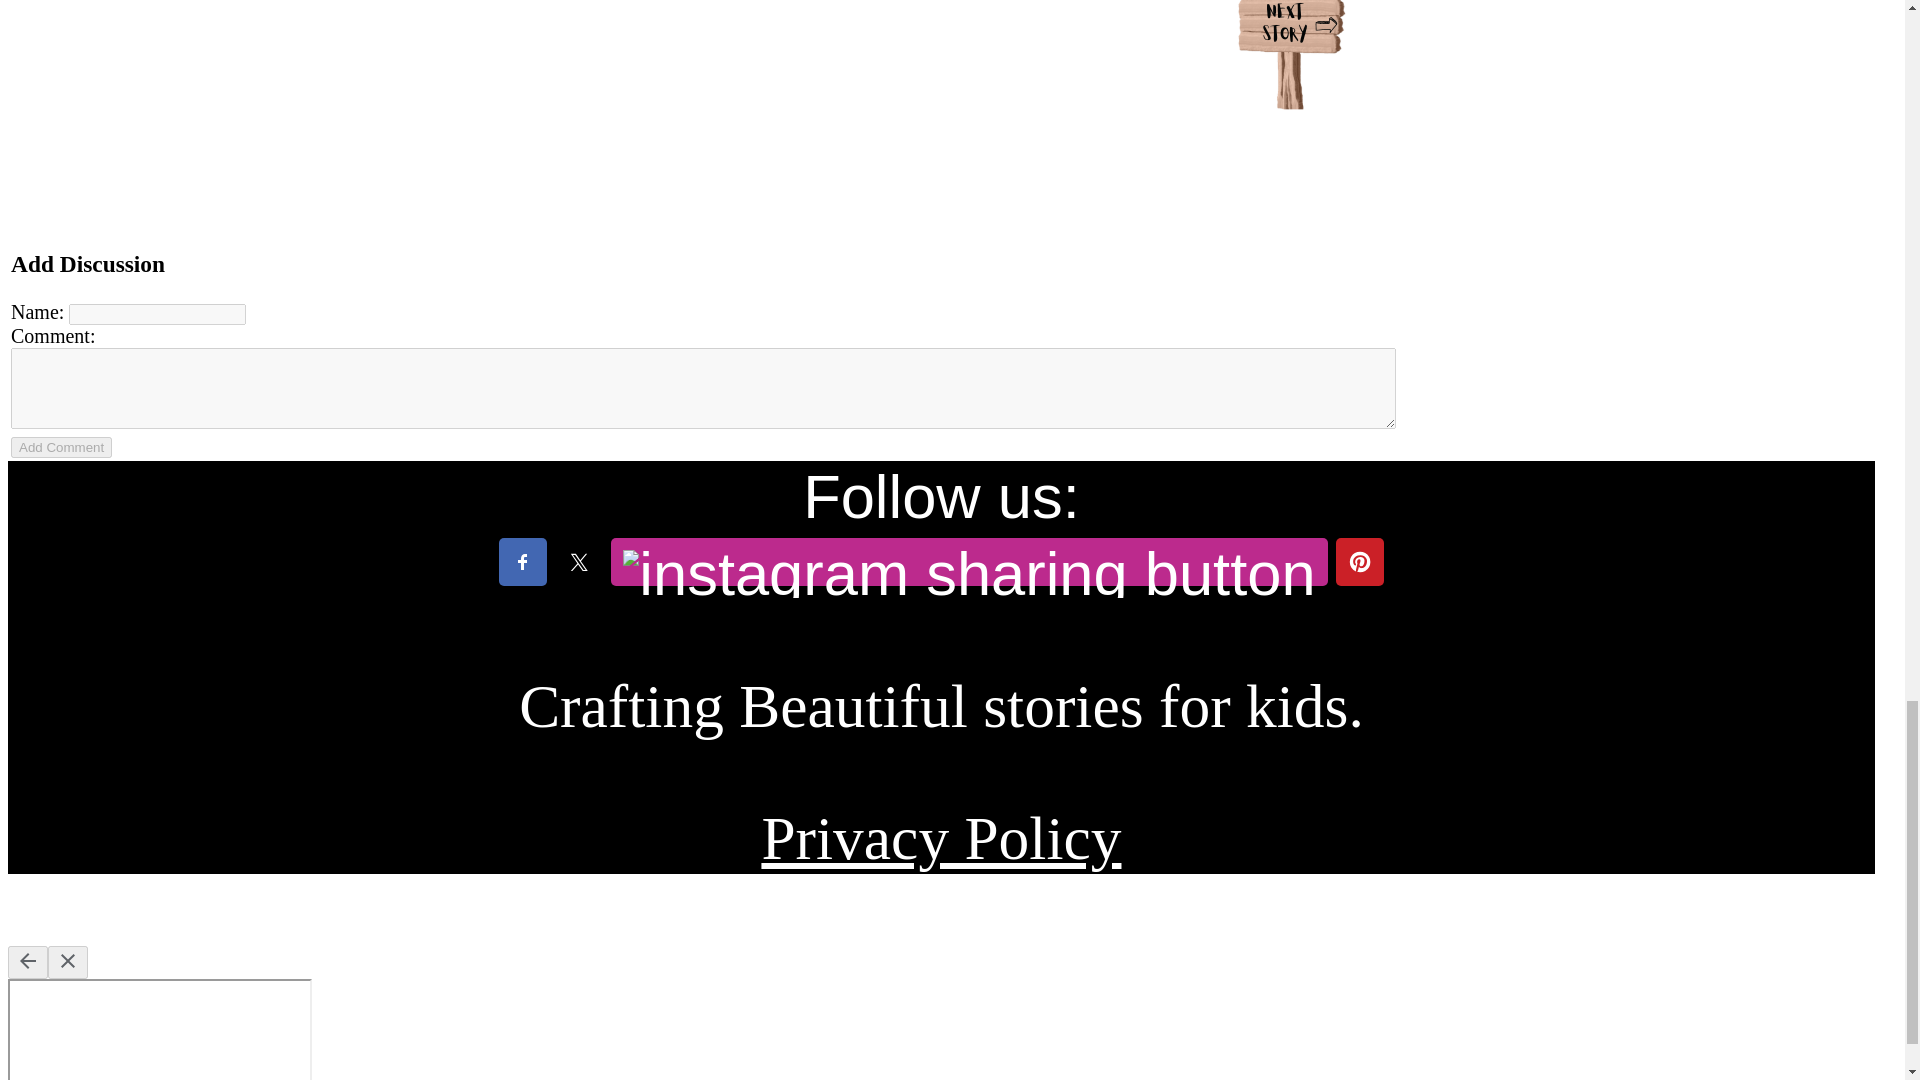 This screenshot has height=1080, width=1920. I want to click on Add Comment, so click(61, 447).